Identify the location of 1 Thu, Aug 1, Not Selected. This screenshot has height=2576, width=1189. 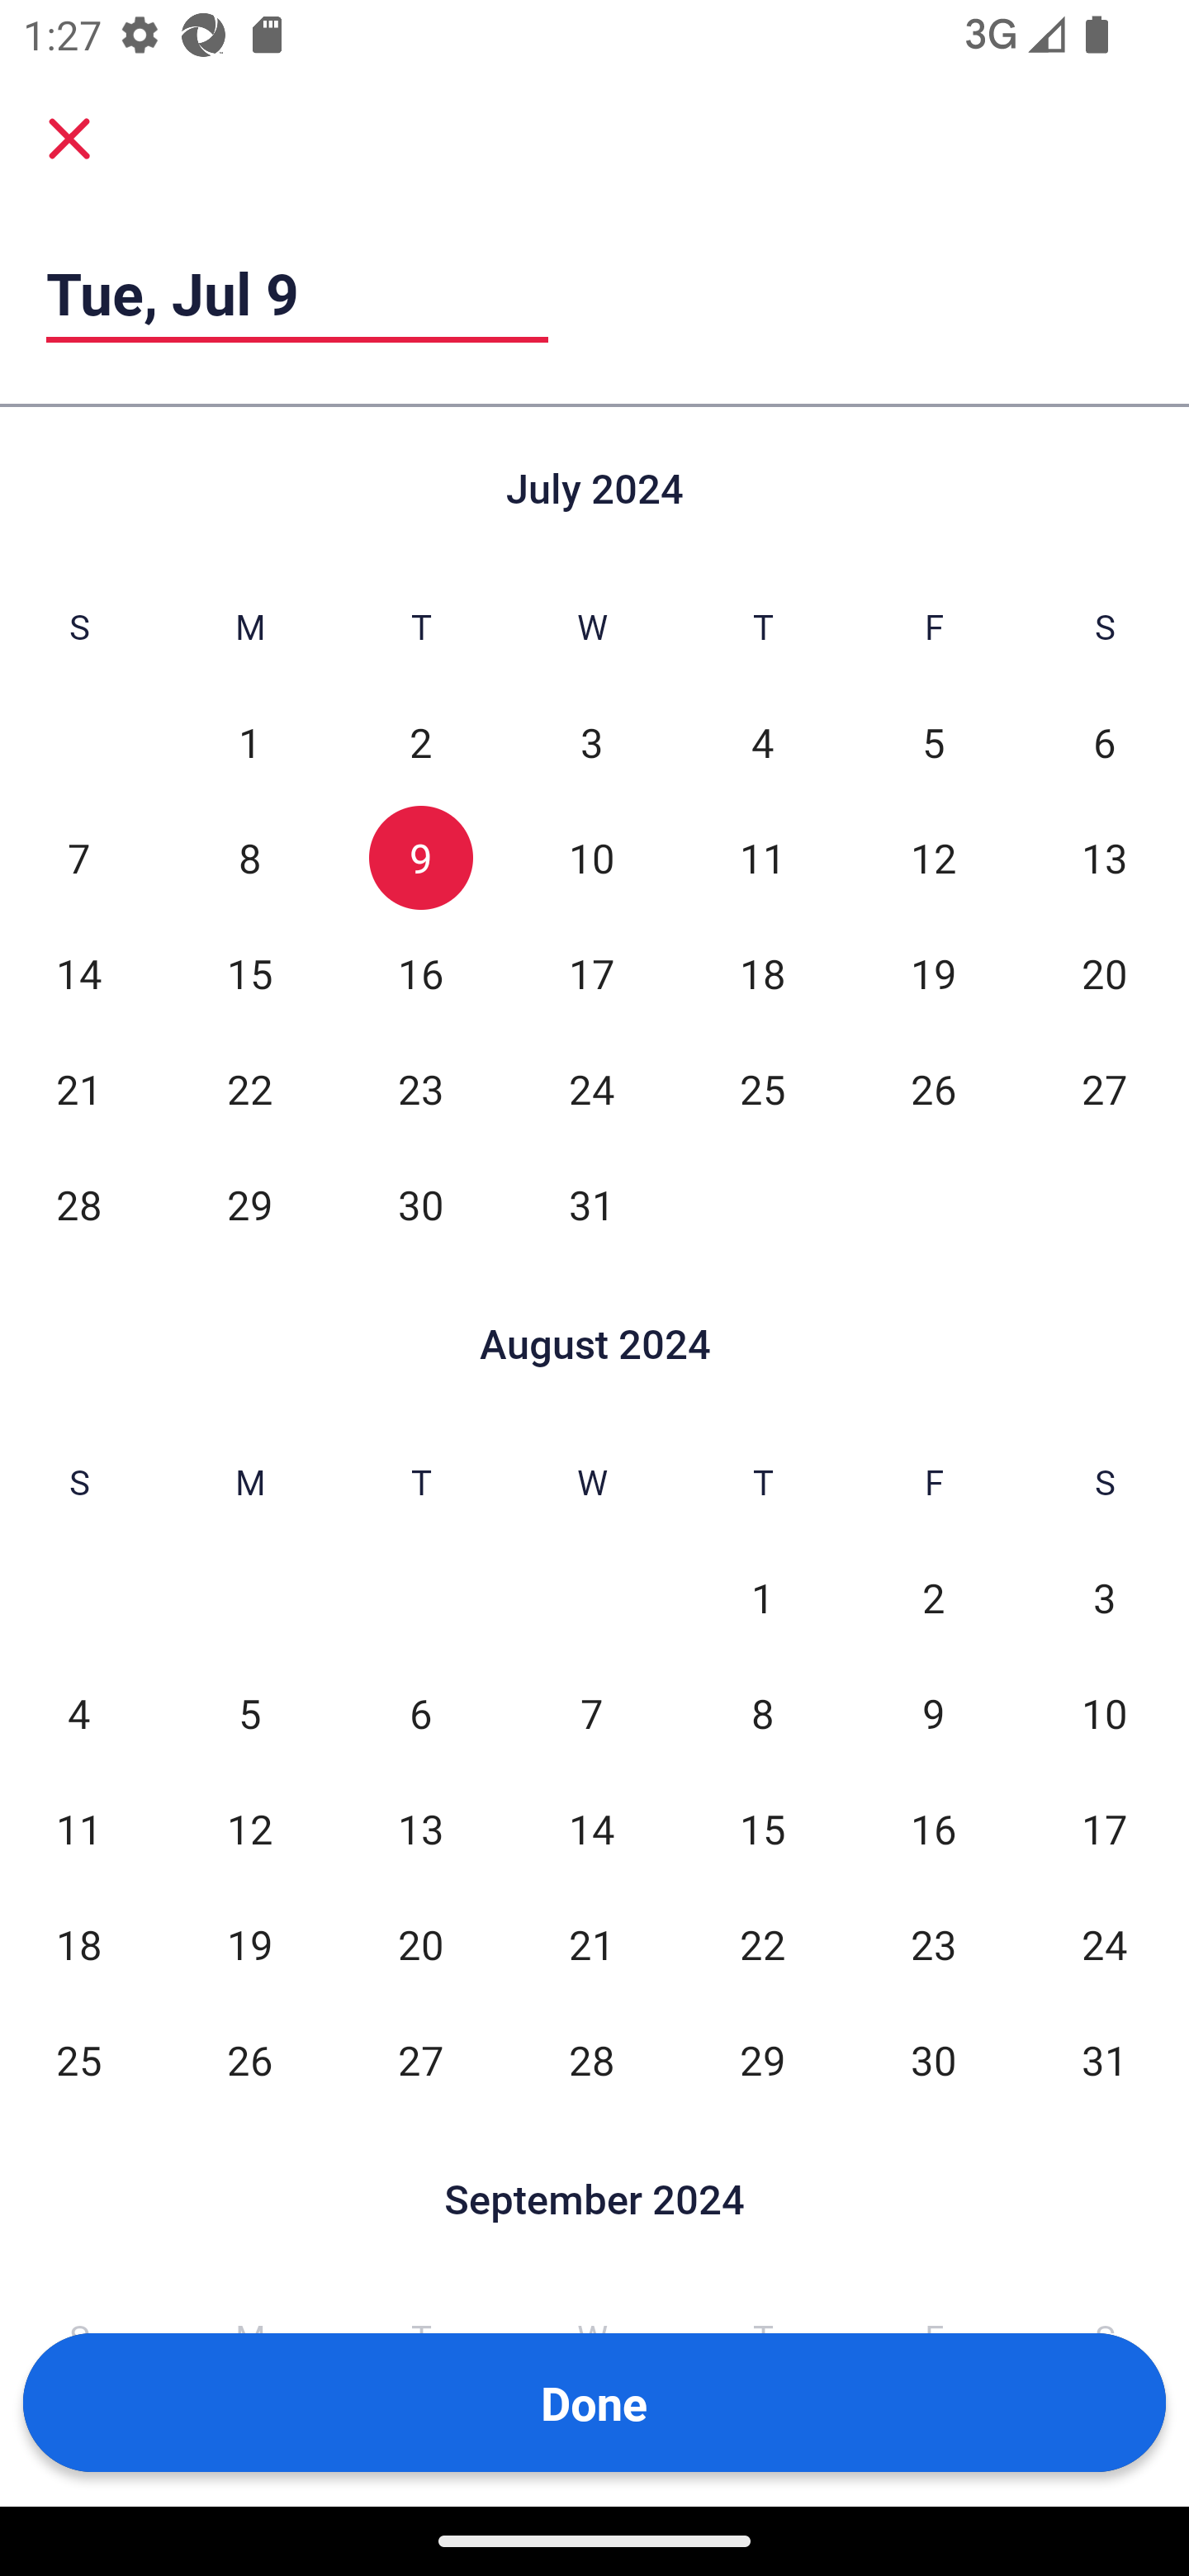
(762, 1598).